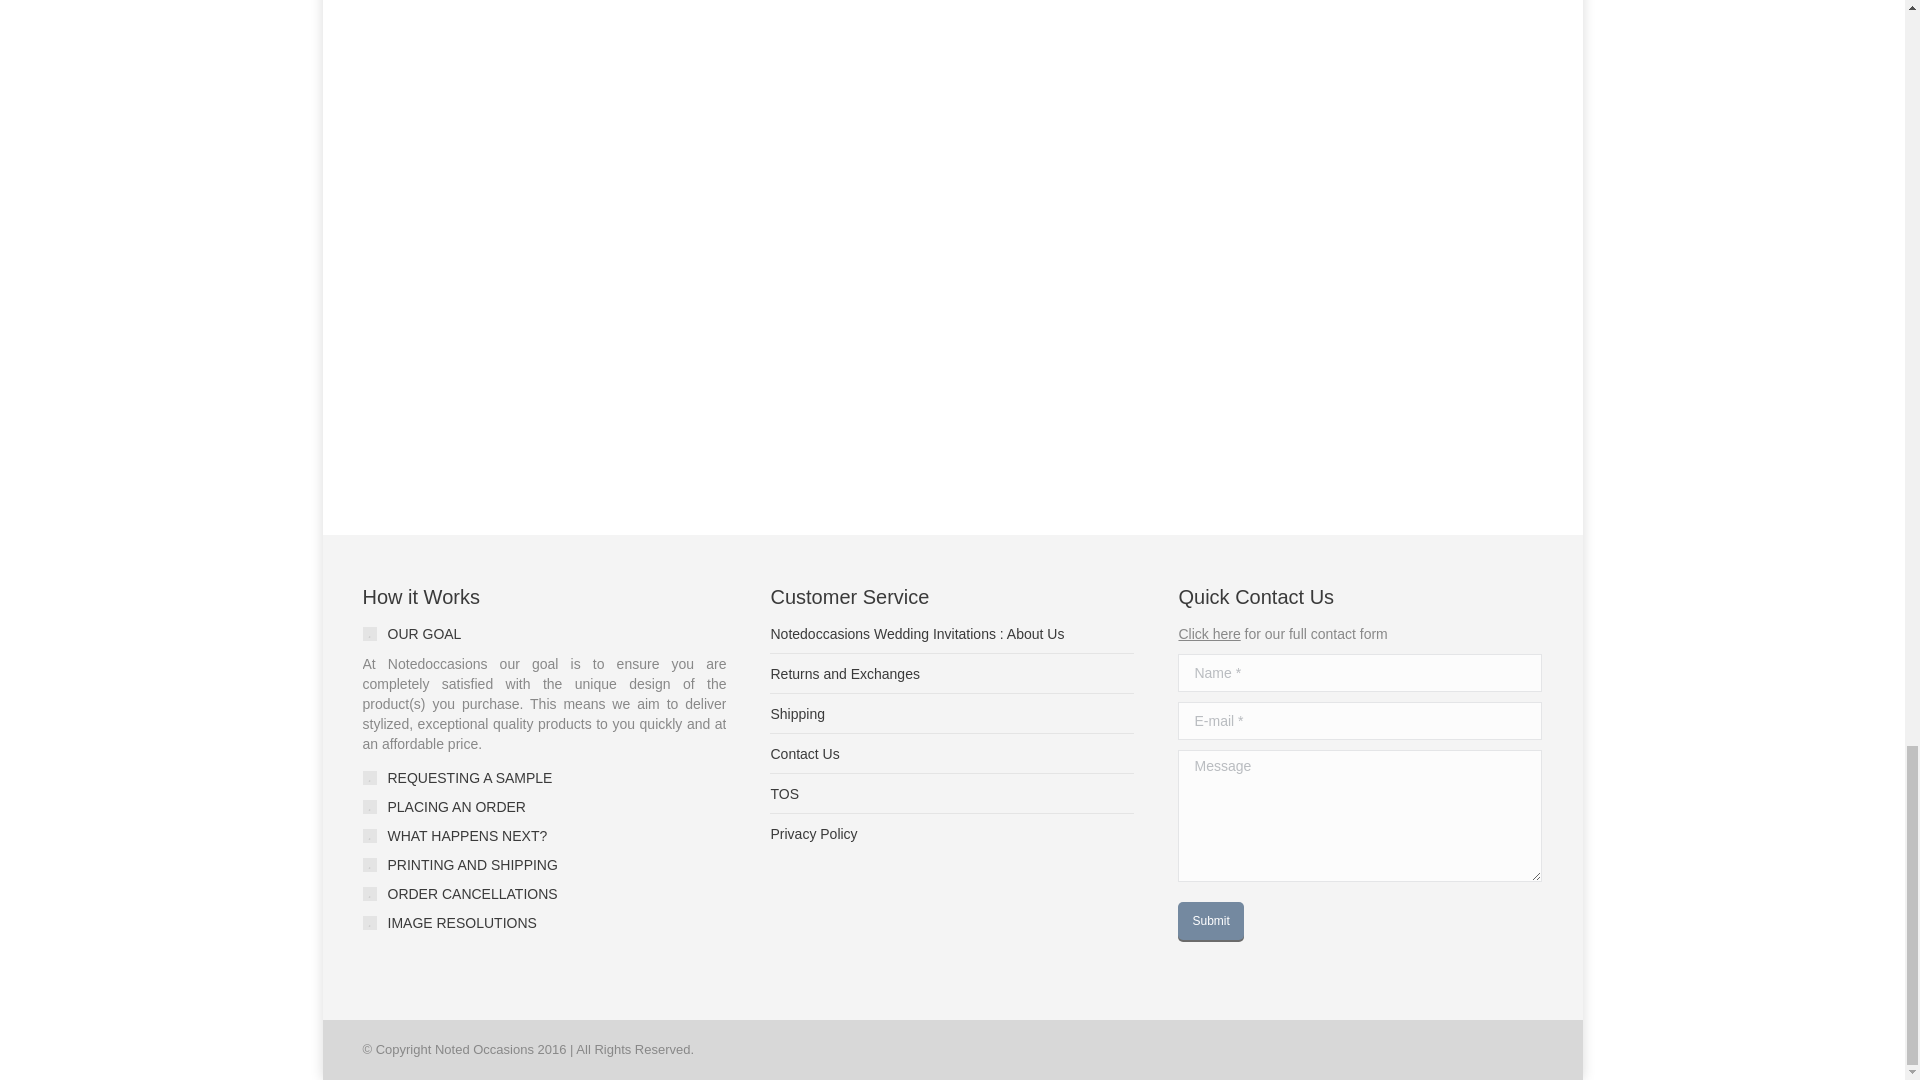 This screenshot has height=1080, width=1920. I want to click on submit, so click(1276, 922).